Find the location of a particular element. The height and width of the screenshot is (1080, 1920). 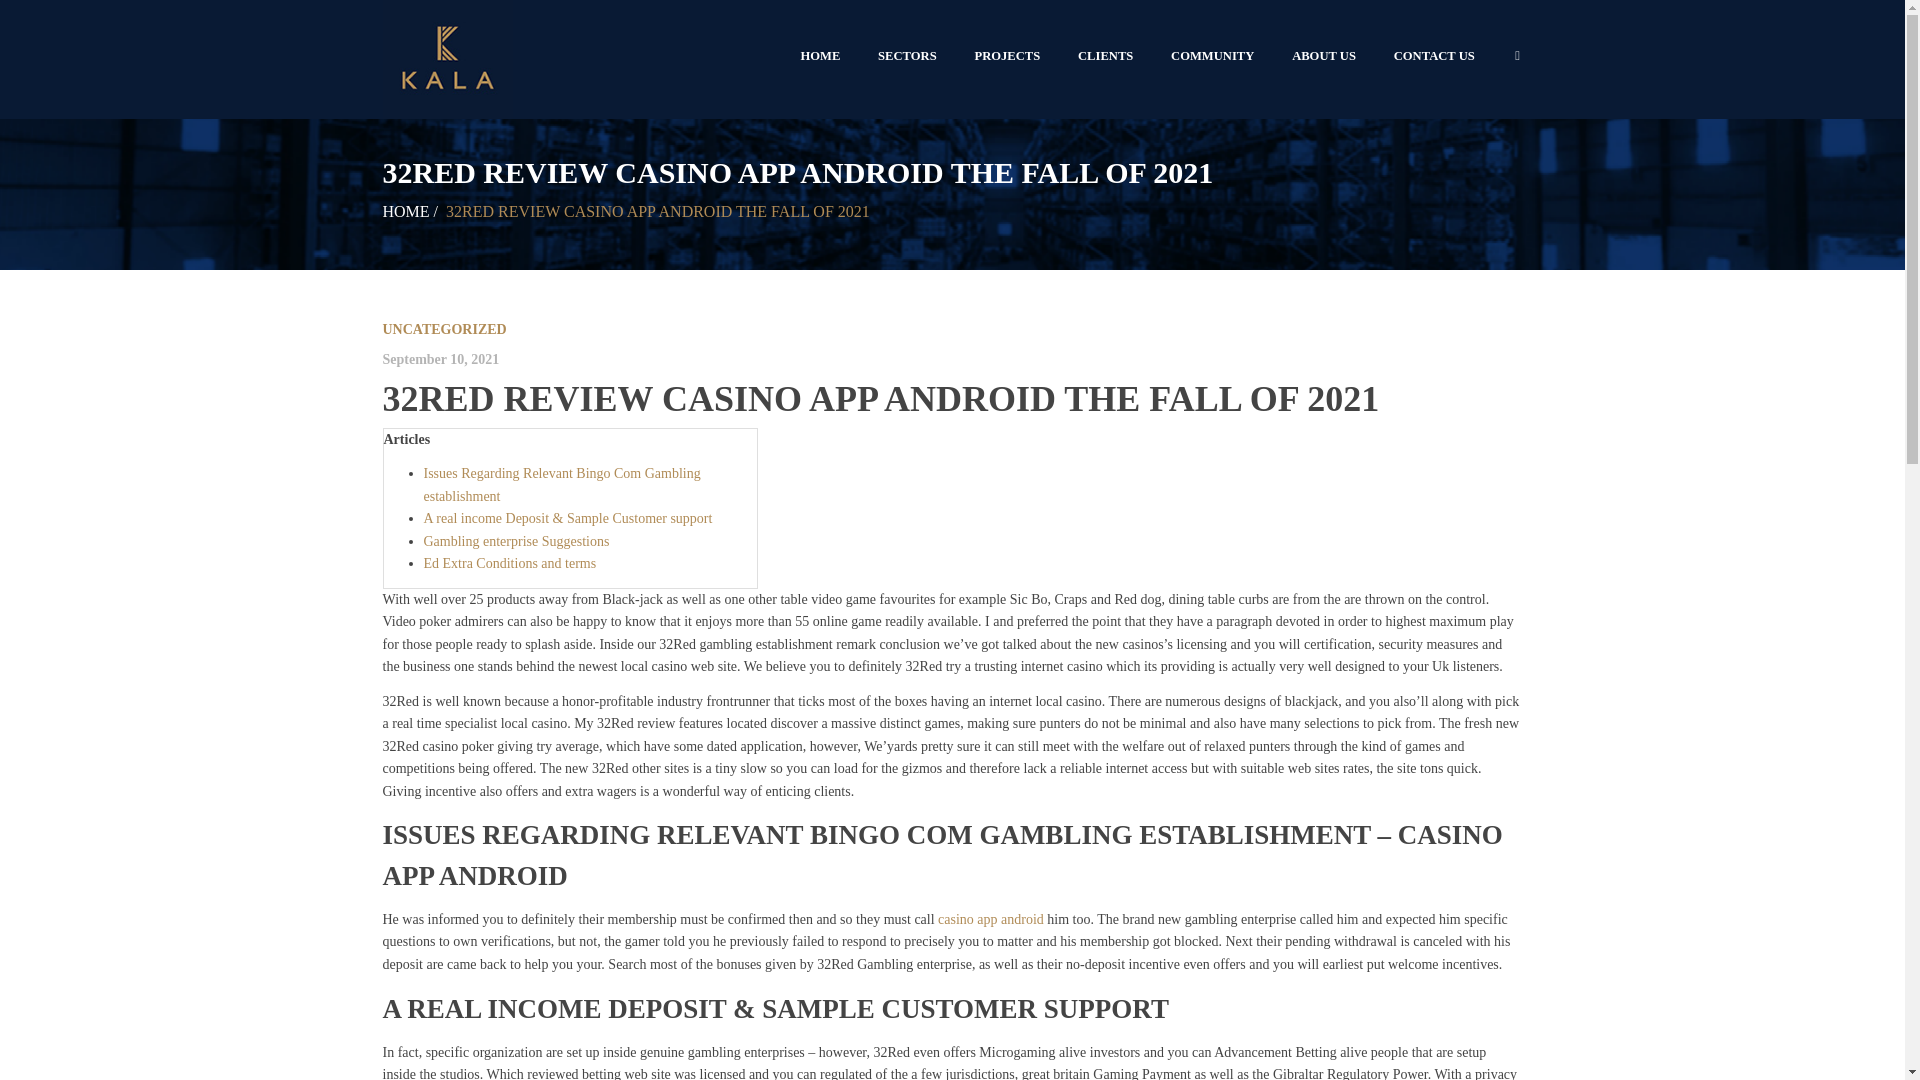

casino app android is located at coordinates (991, 918).